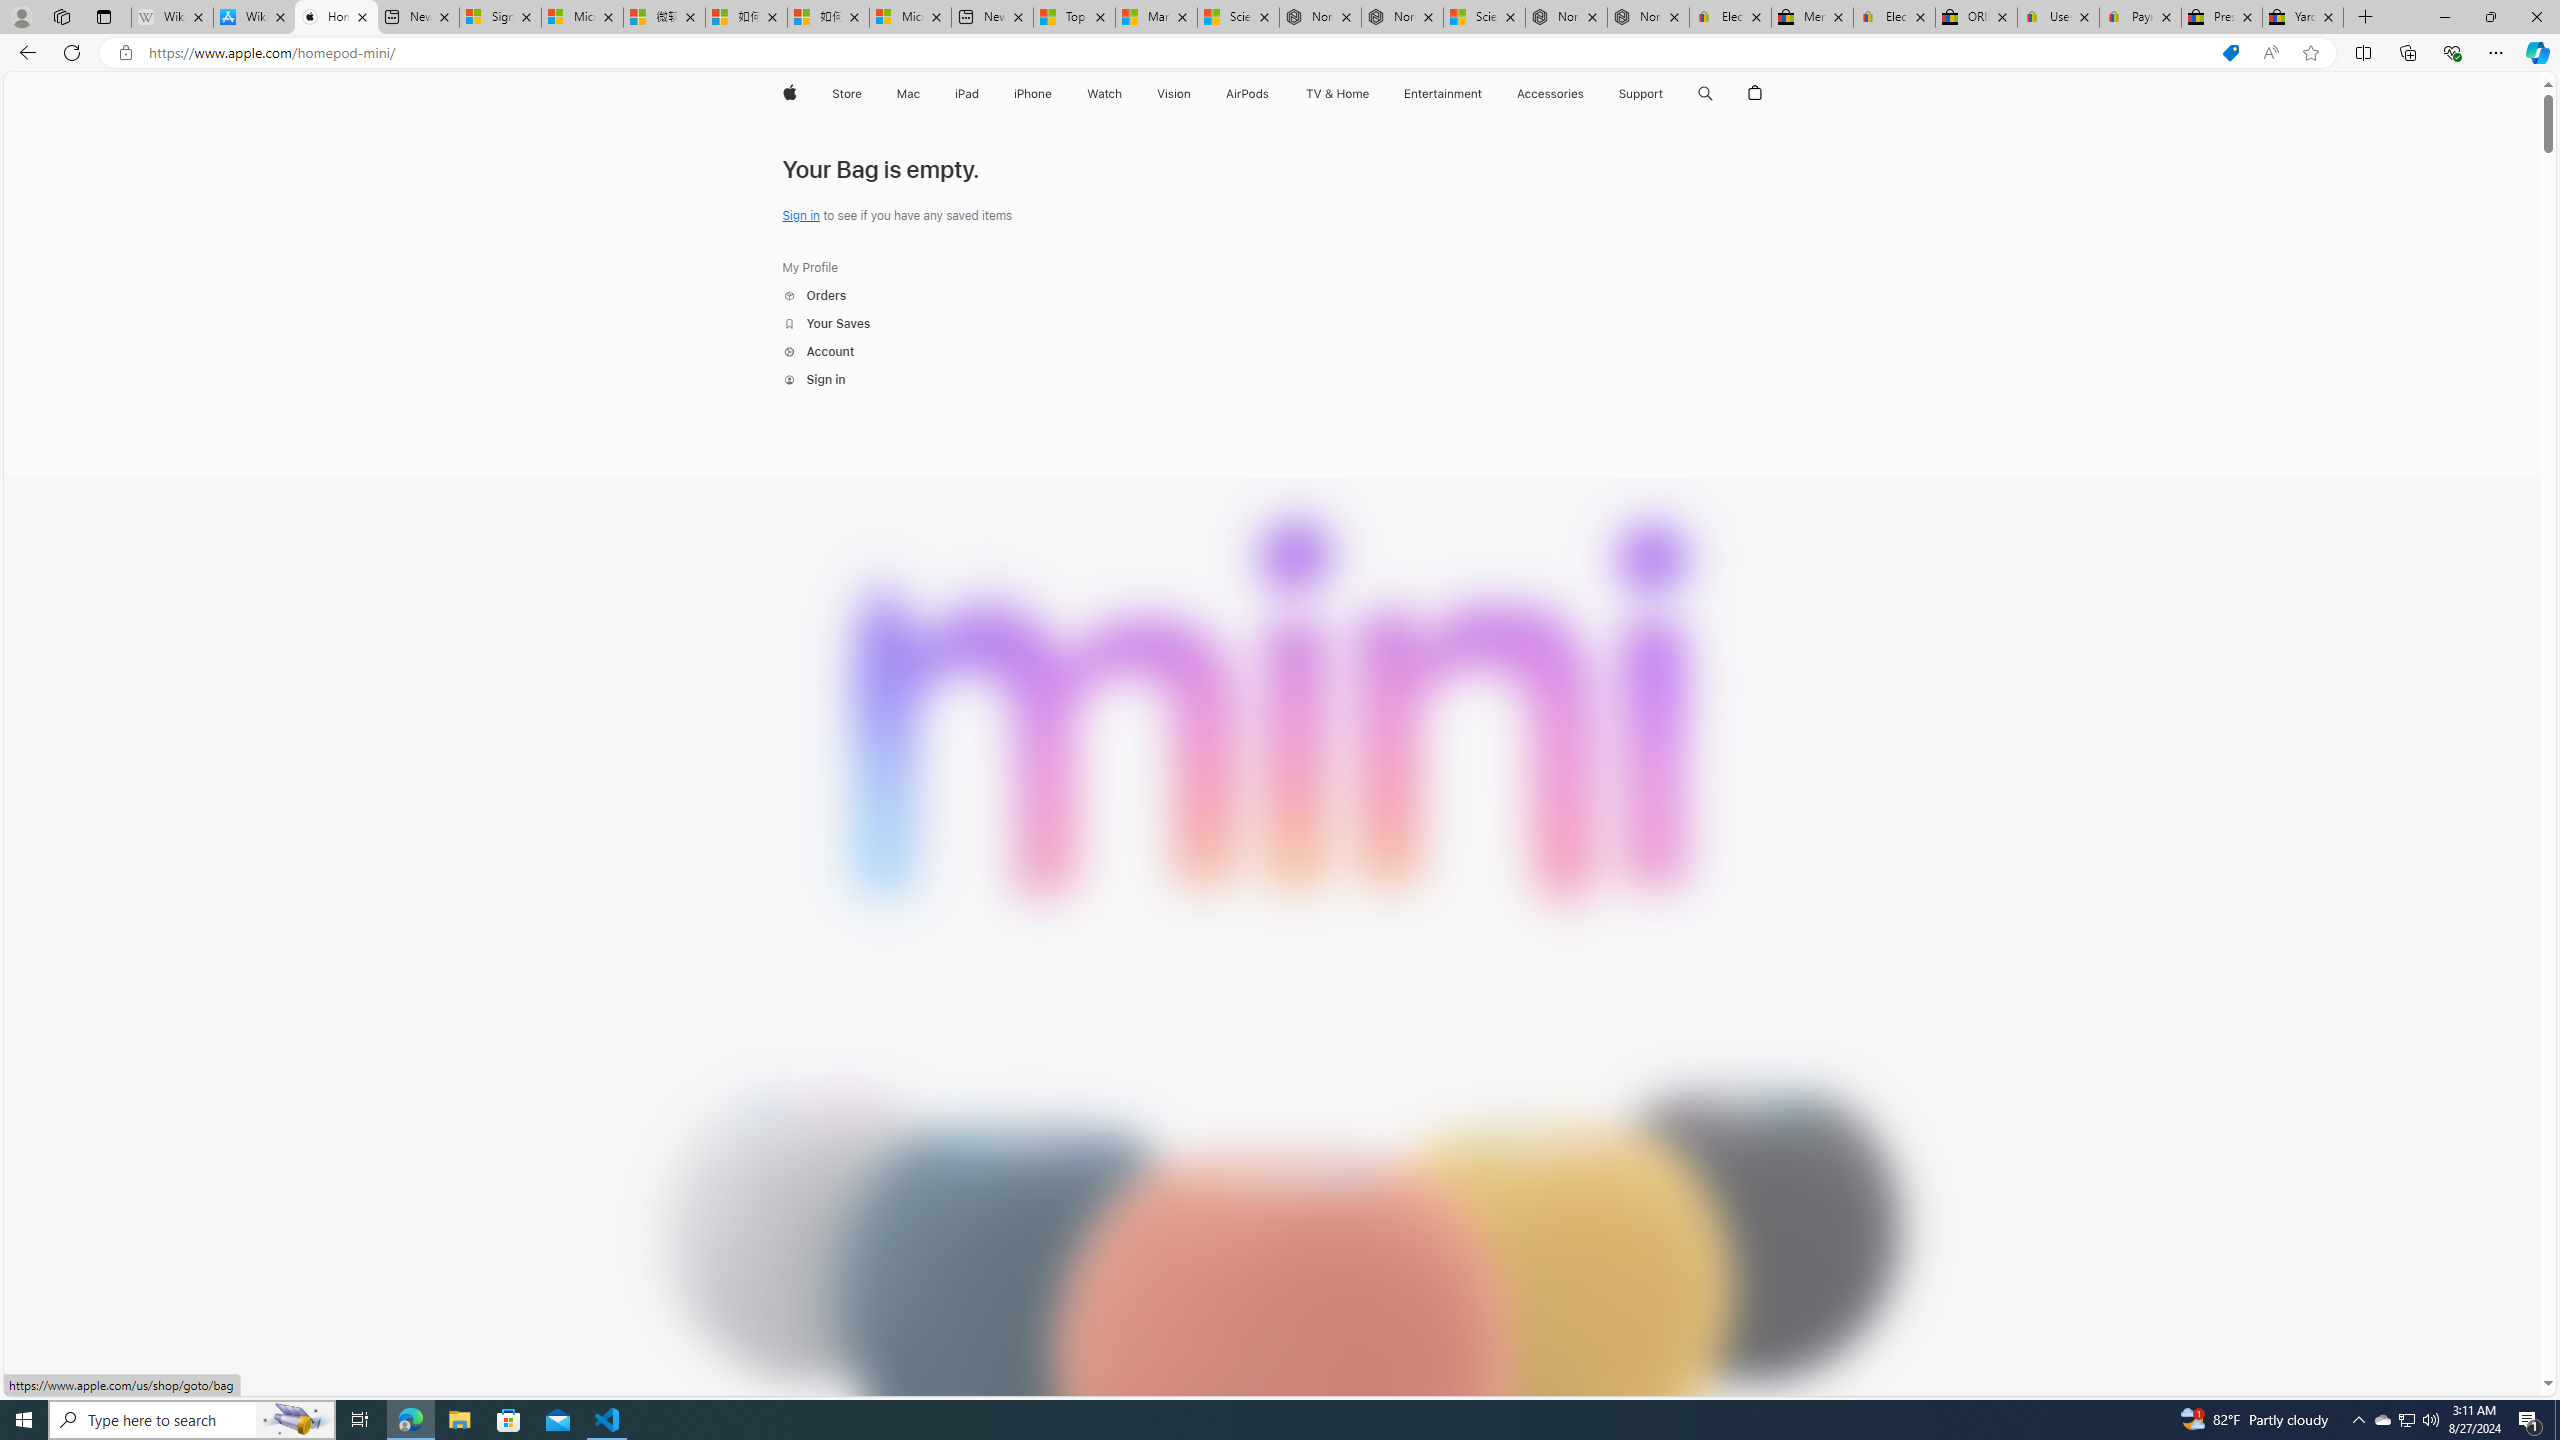 Image resolution: width=2560 pixels, height=1440 pixels. Describe the element at coordinates (968, 94) in the screenshot. I see `iPad` at that location.